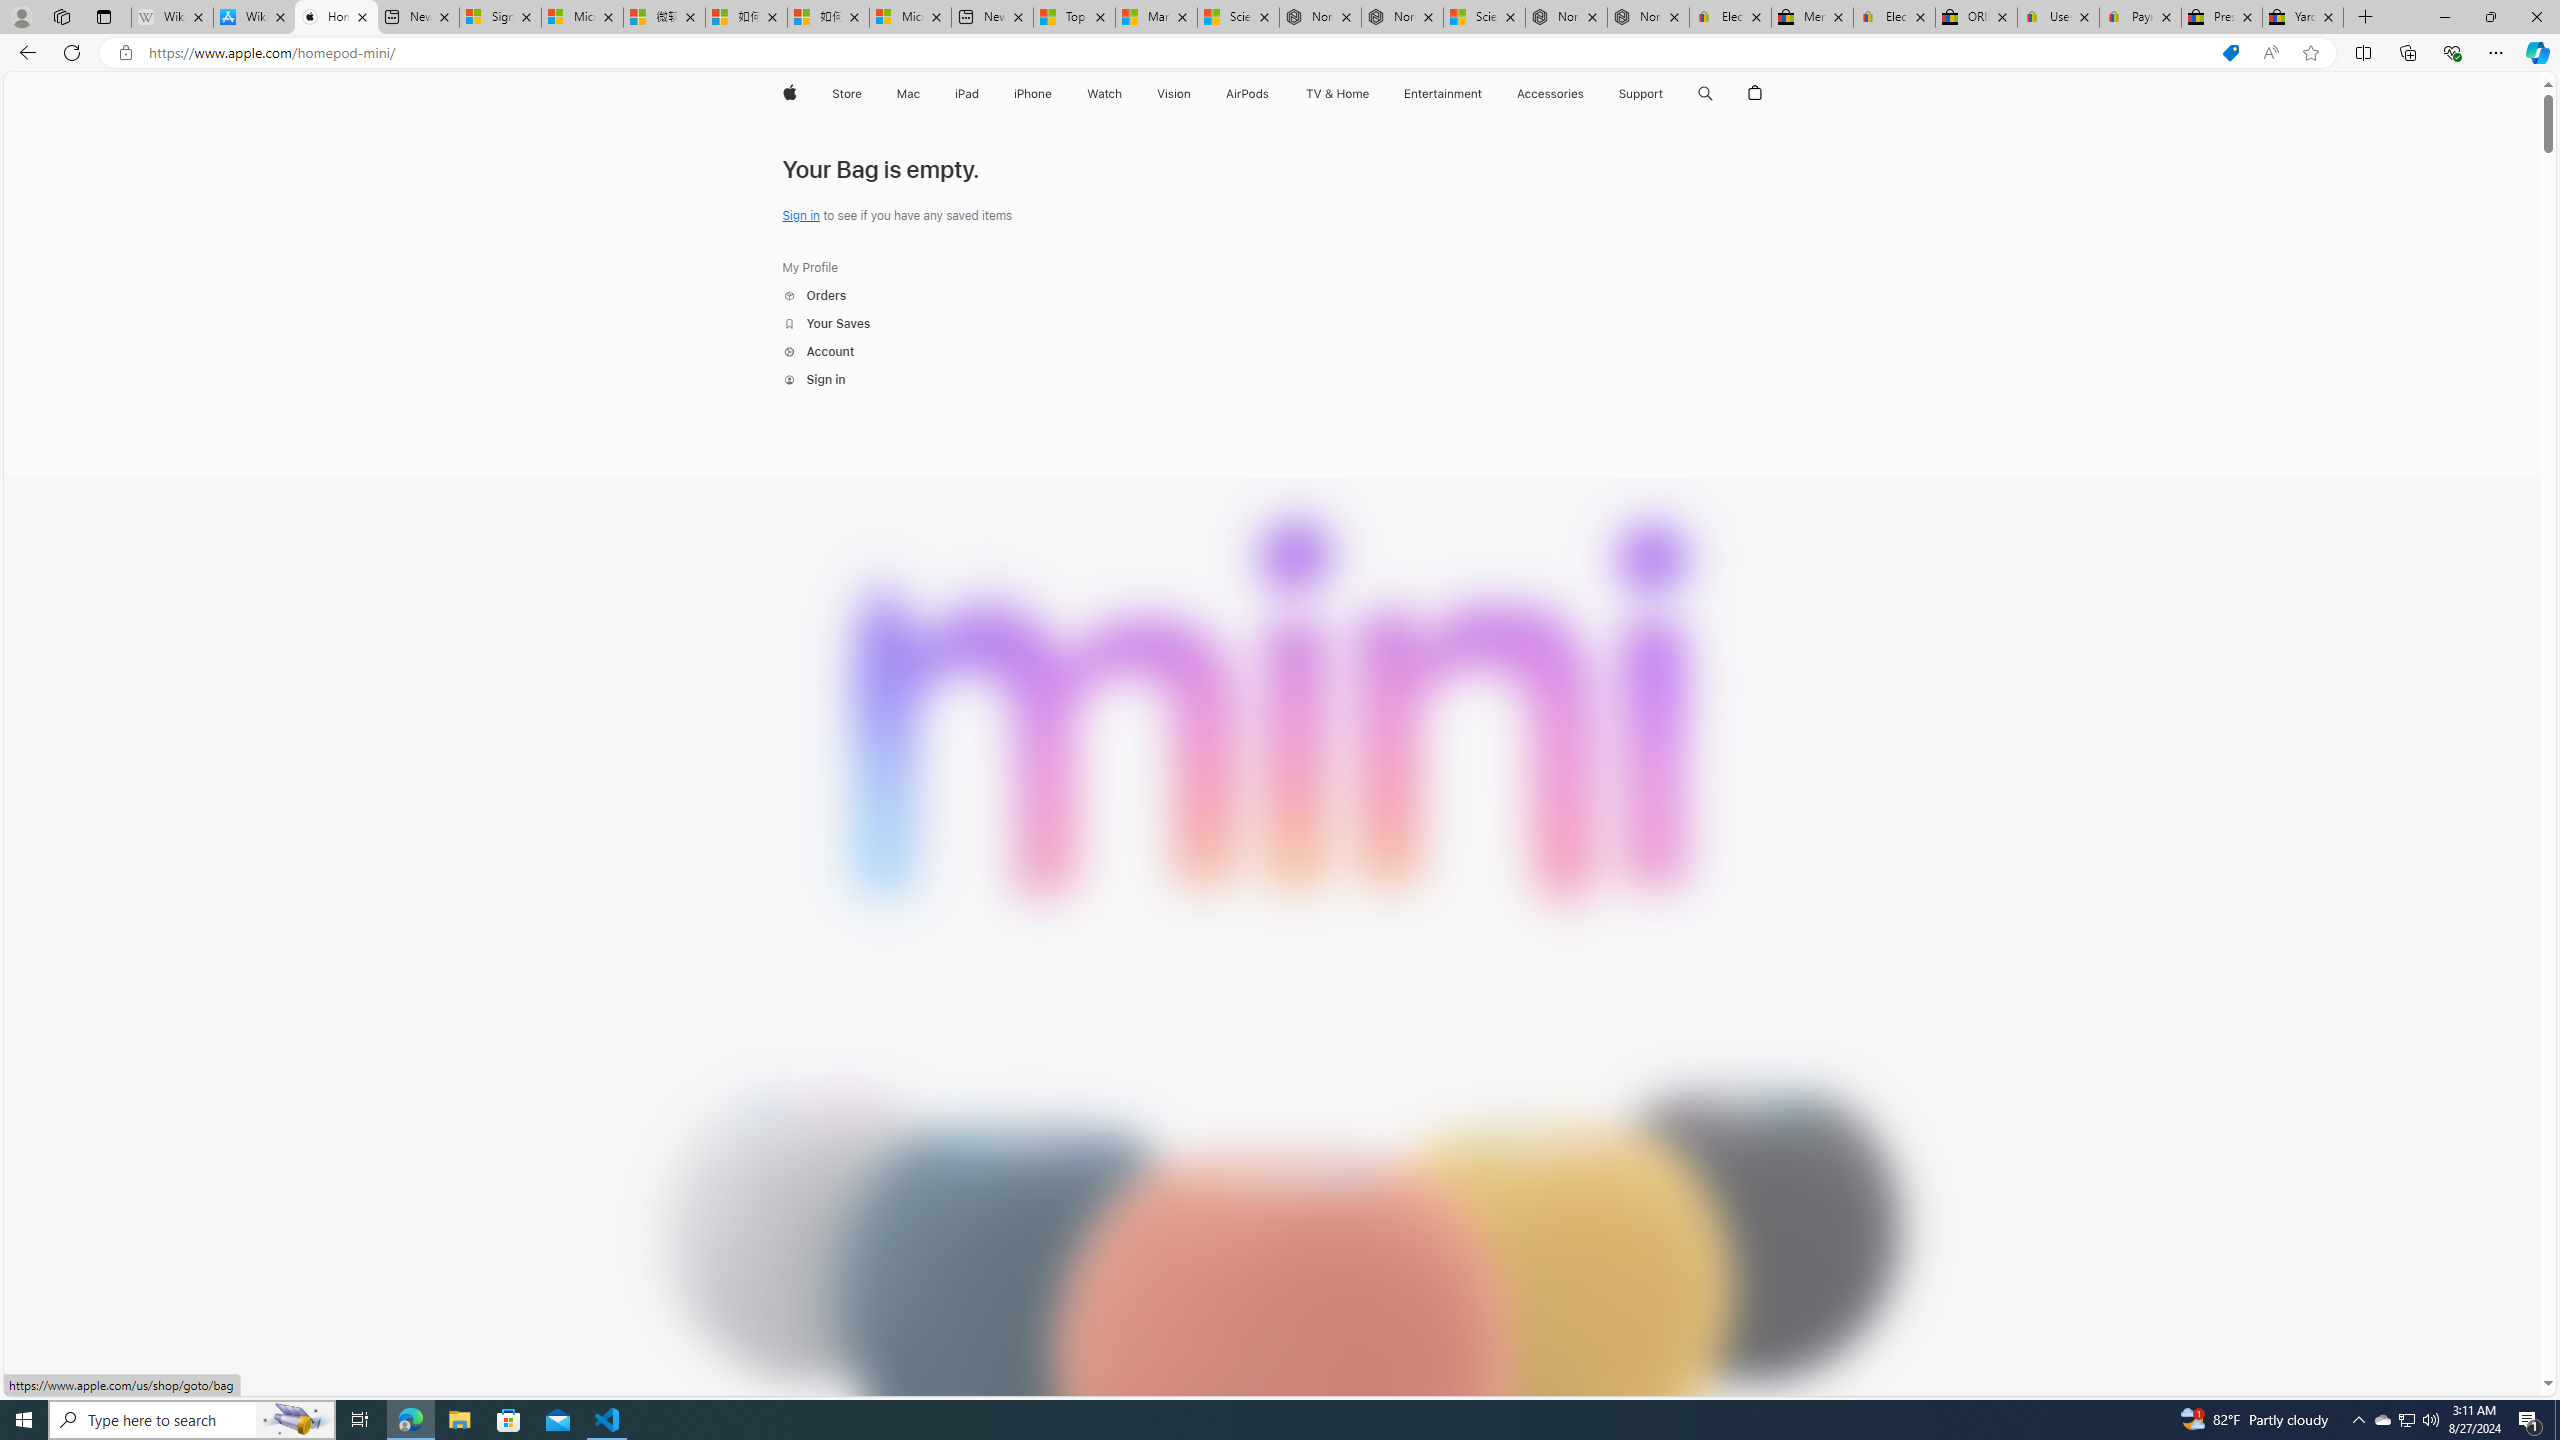 Image resolution: width=2560 pixels, height=1440 pixels. Describe the element at coordinates (968, 94) in the screenshot. I see `iPad` at that location.